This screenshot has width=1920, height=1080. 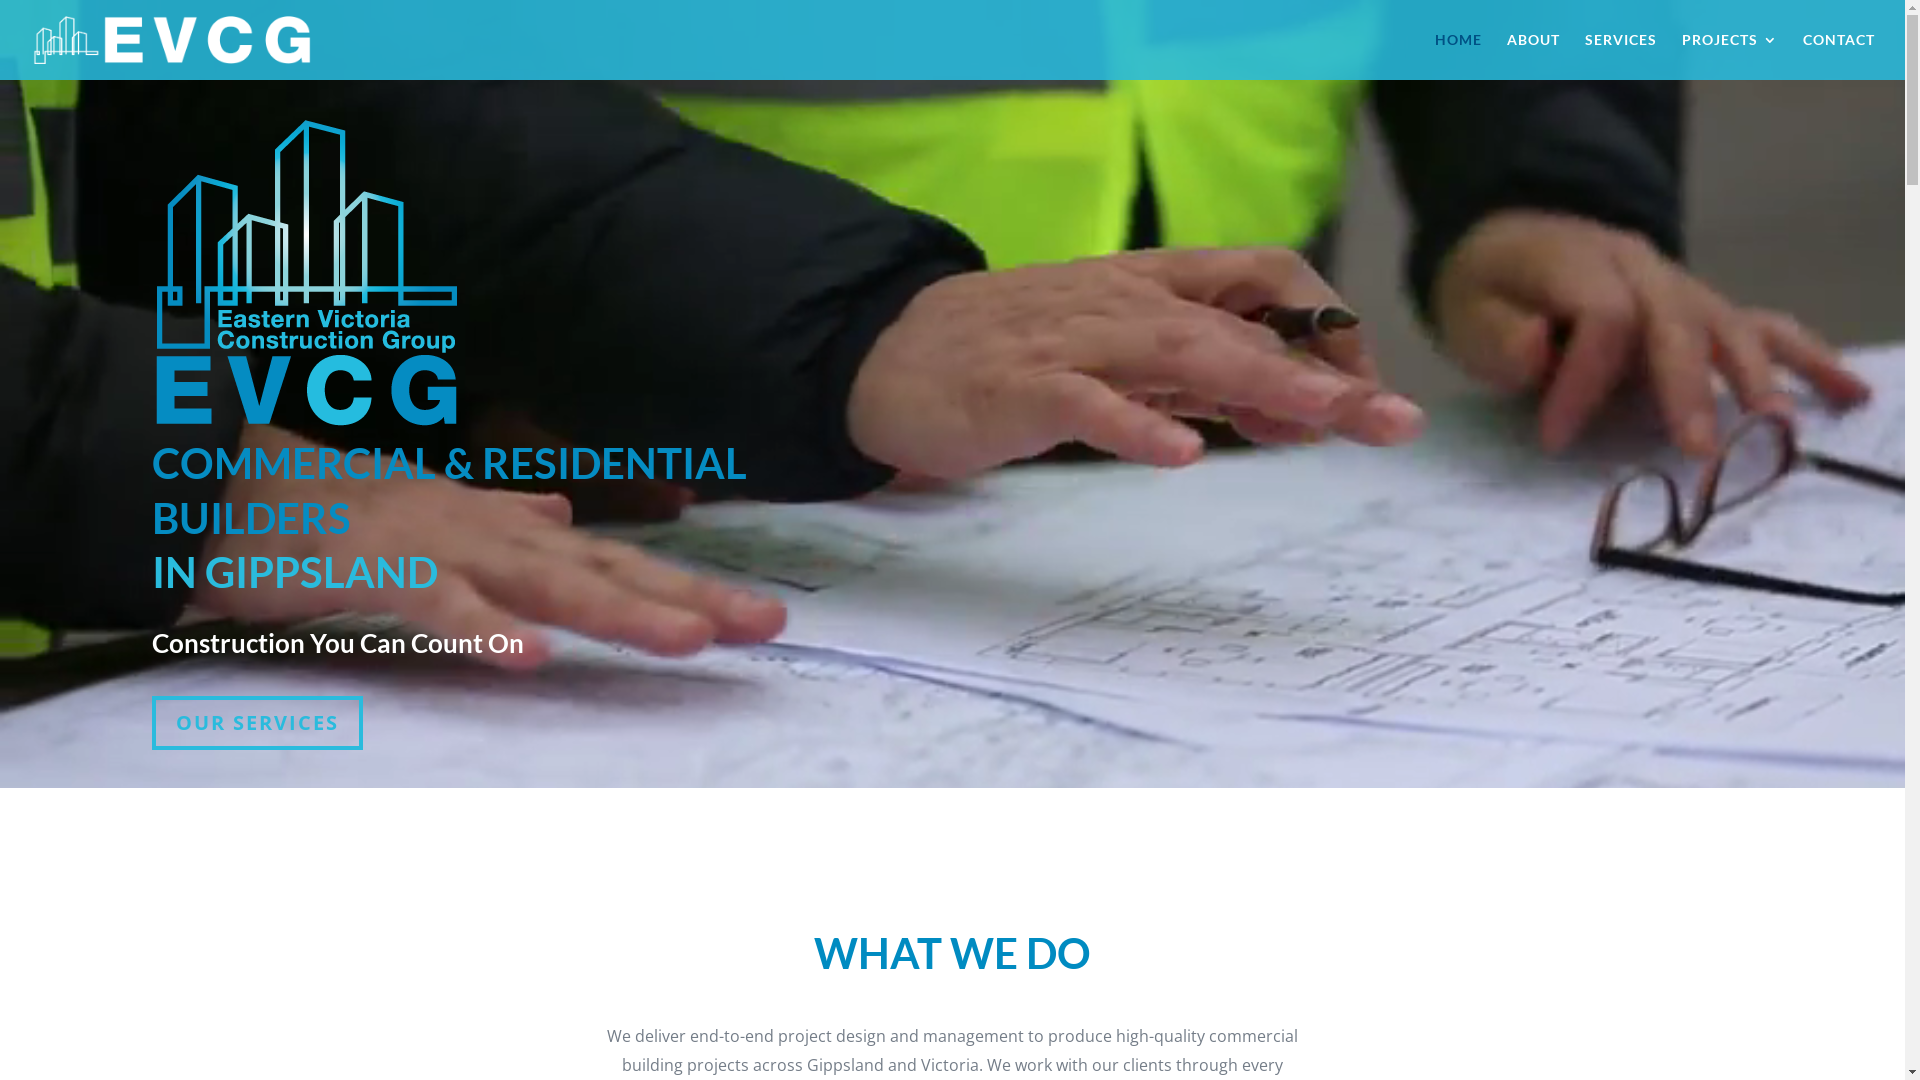 I want to click on SERVICES, so click(x=1621, y=56).